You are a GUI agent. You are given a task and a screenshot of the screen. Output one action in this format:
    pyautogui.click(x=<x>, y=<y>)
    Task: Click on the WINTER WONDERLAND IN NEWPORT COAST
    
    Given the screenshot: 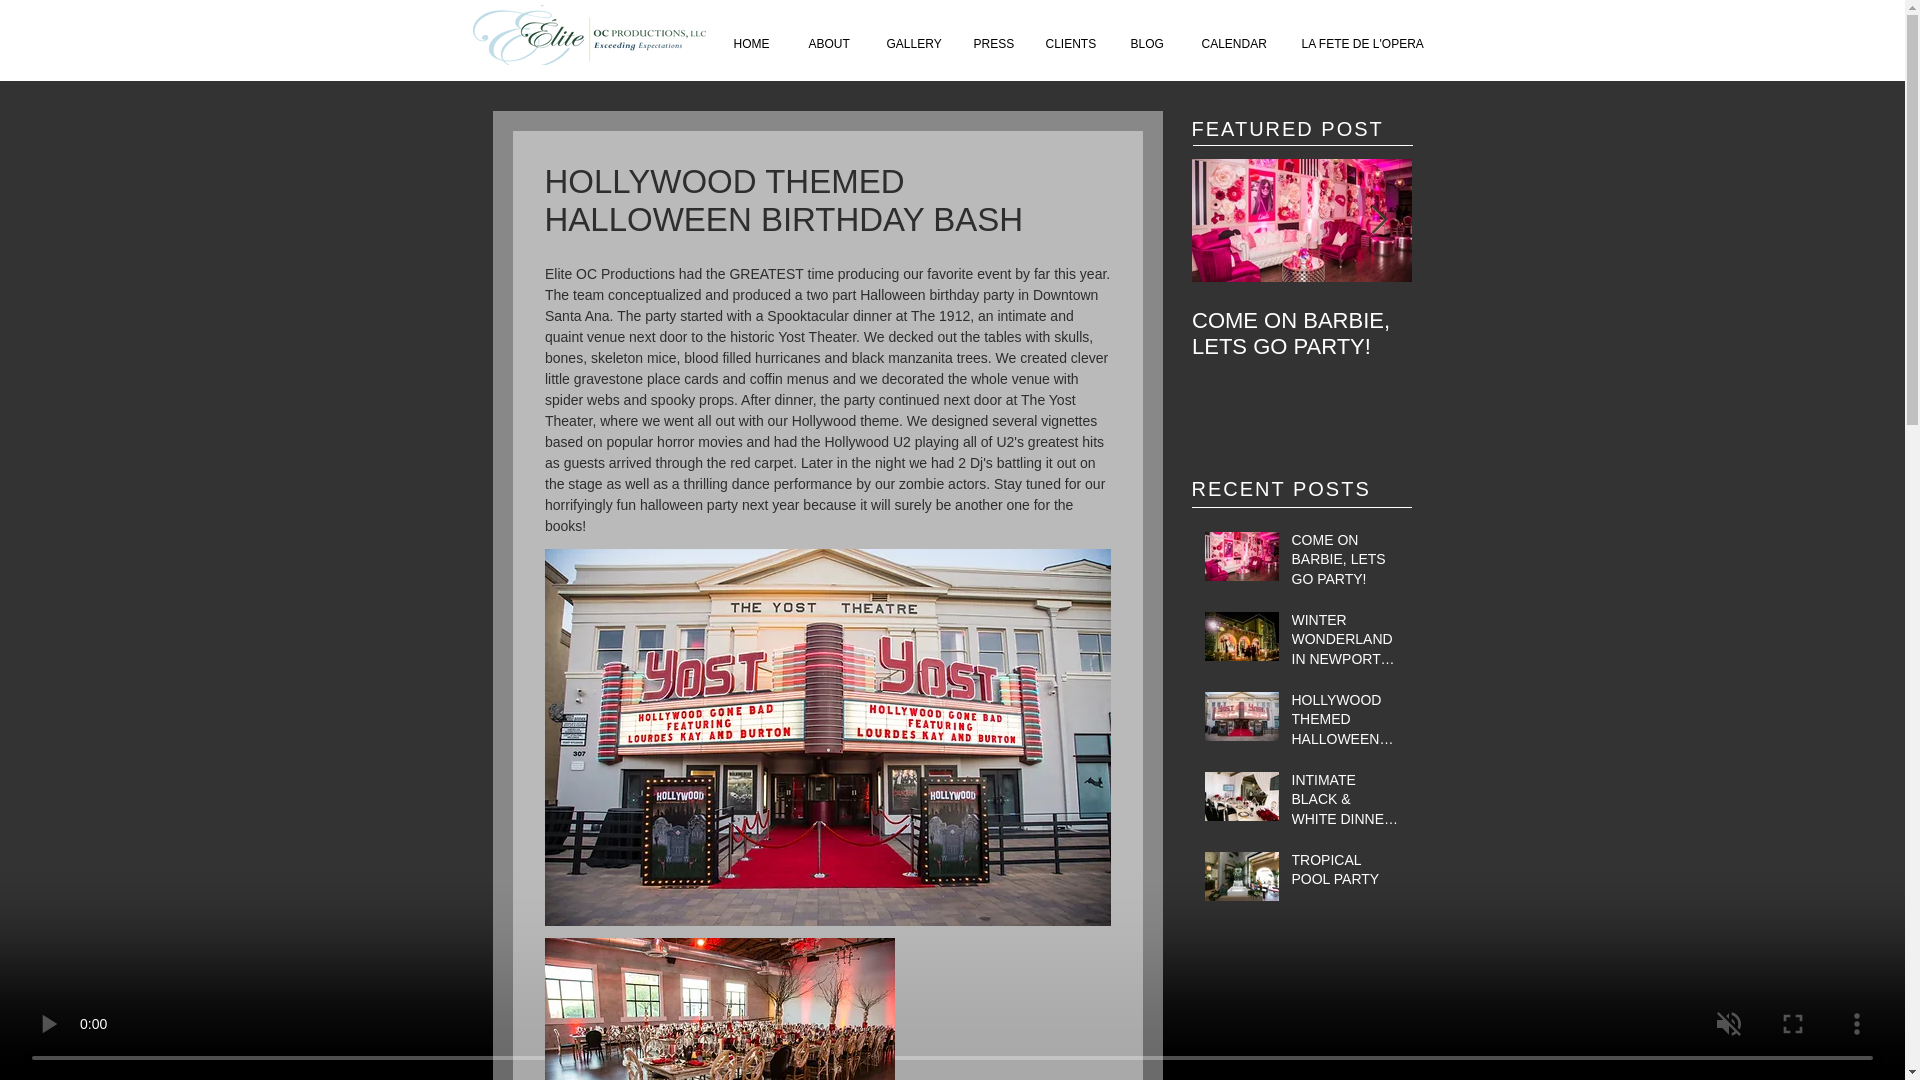 What is the action you would take?
    pyautogui.click(x=1522, y=346)
    